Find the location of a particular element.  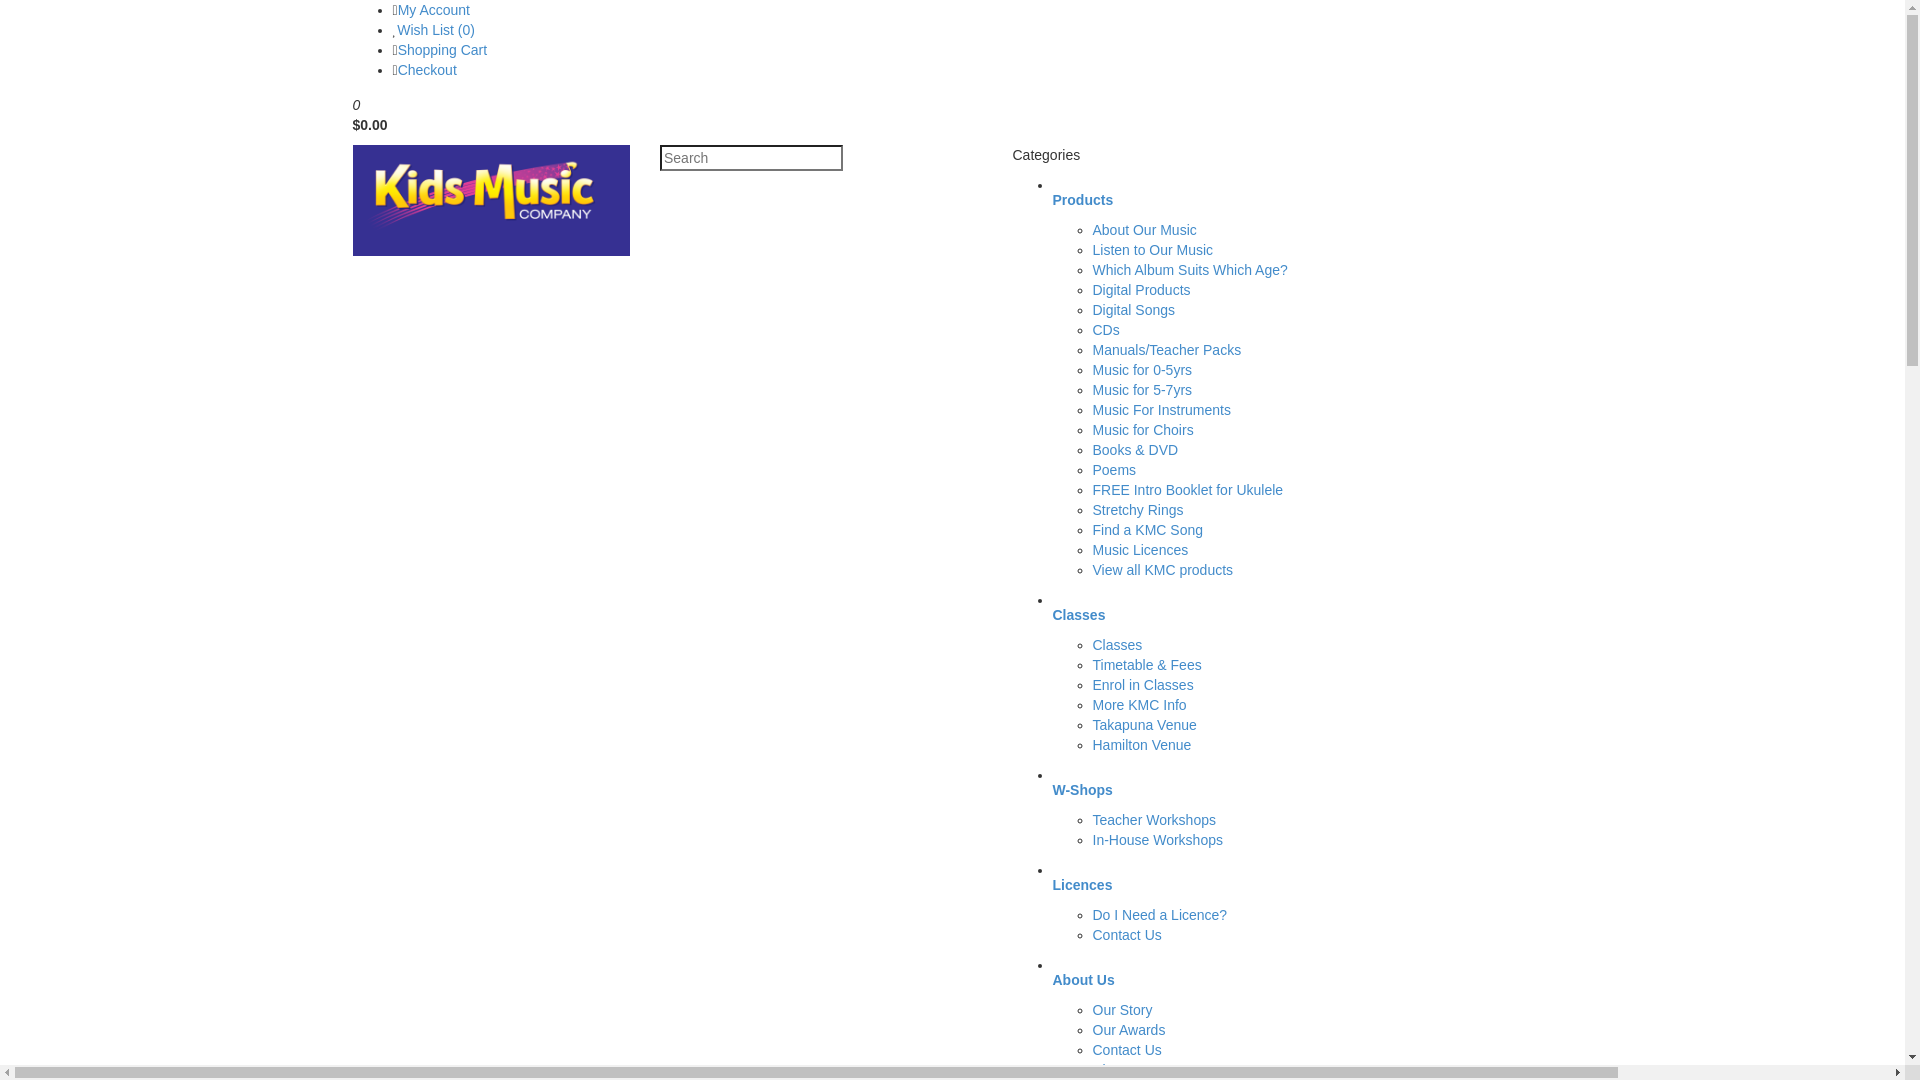

Our Story is located at coordinates (1122, 1010).